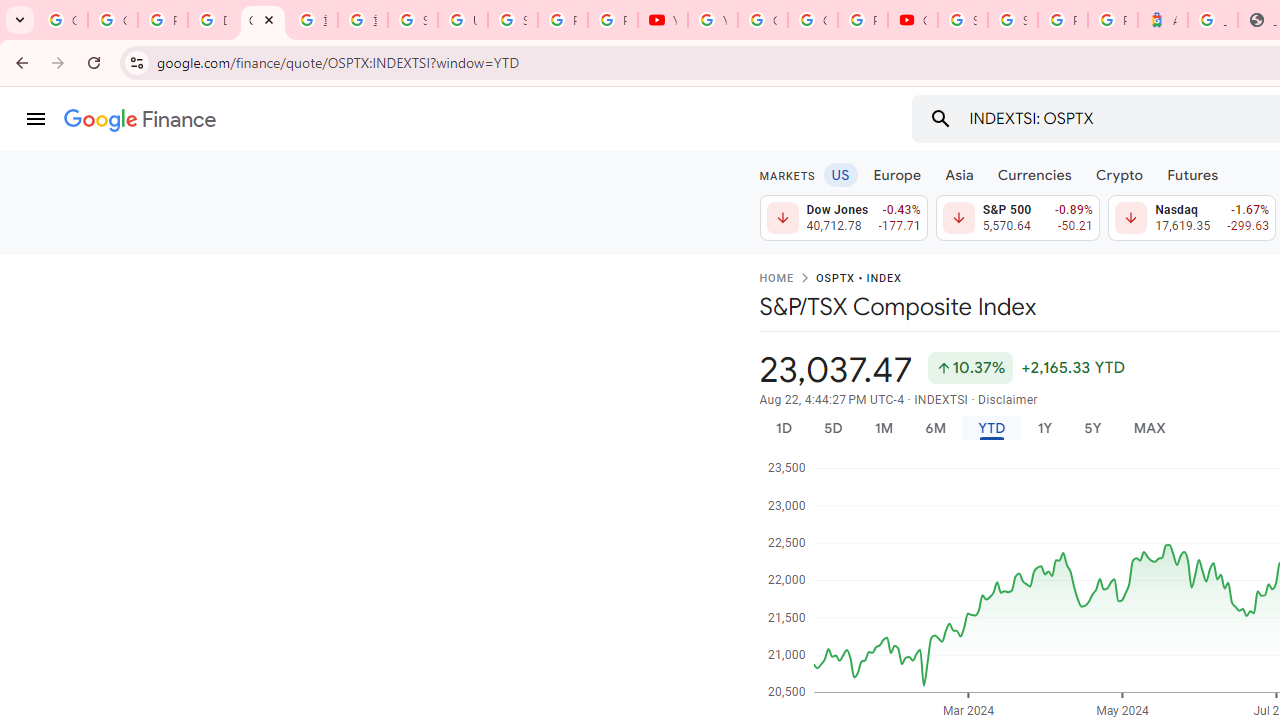 This screenshot has width=1280, height=720. Describe the element at coordinates (1034, 174) in the screenshot. I see `Currencies` at that location.